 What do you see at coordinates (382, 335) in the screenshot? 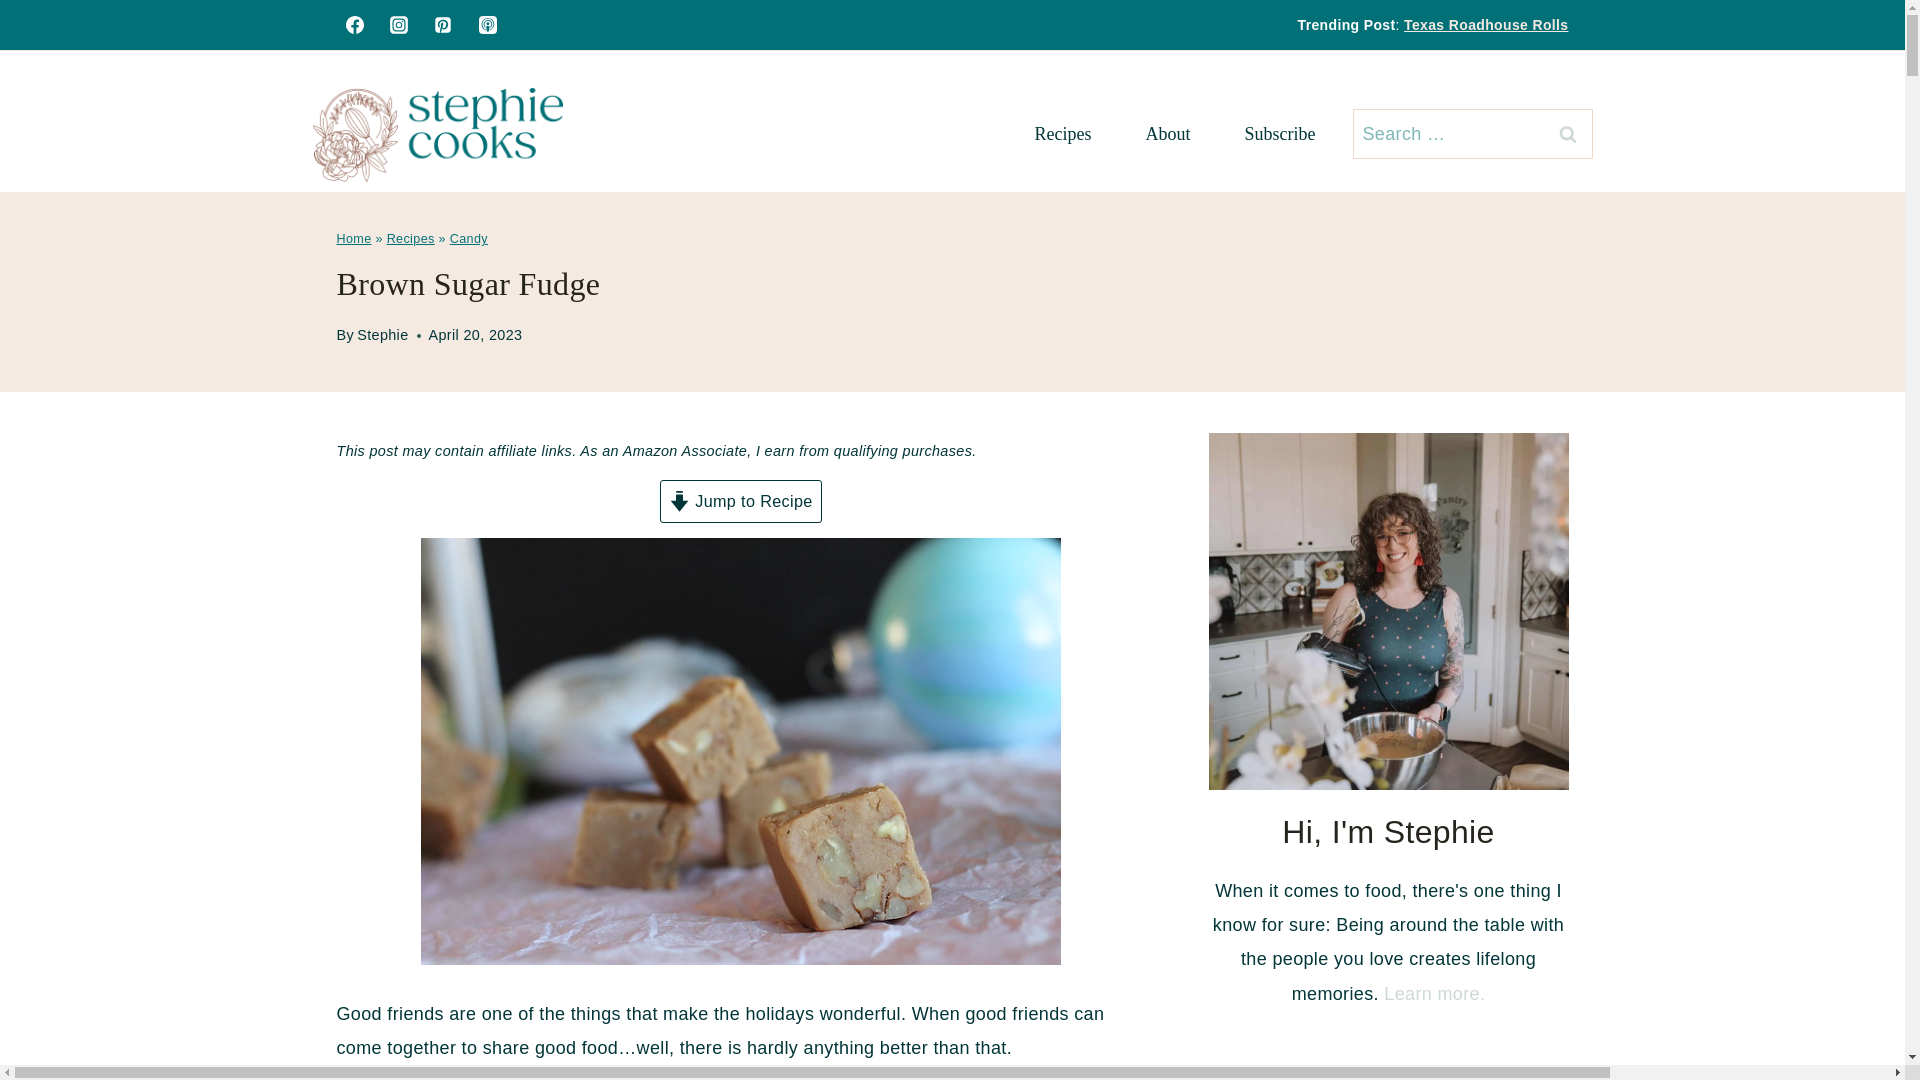
I see `Stephie` at bounding box center [382, 335].